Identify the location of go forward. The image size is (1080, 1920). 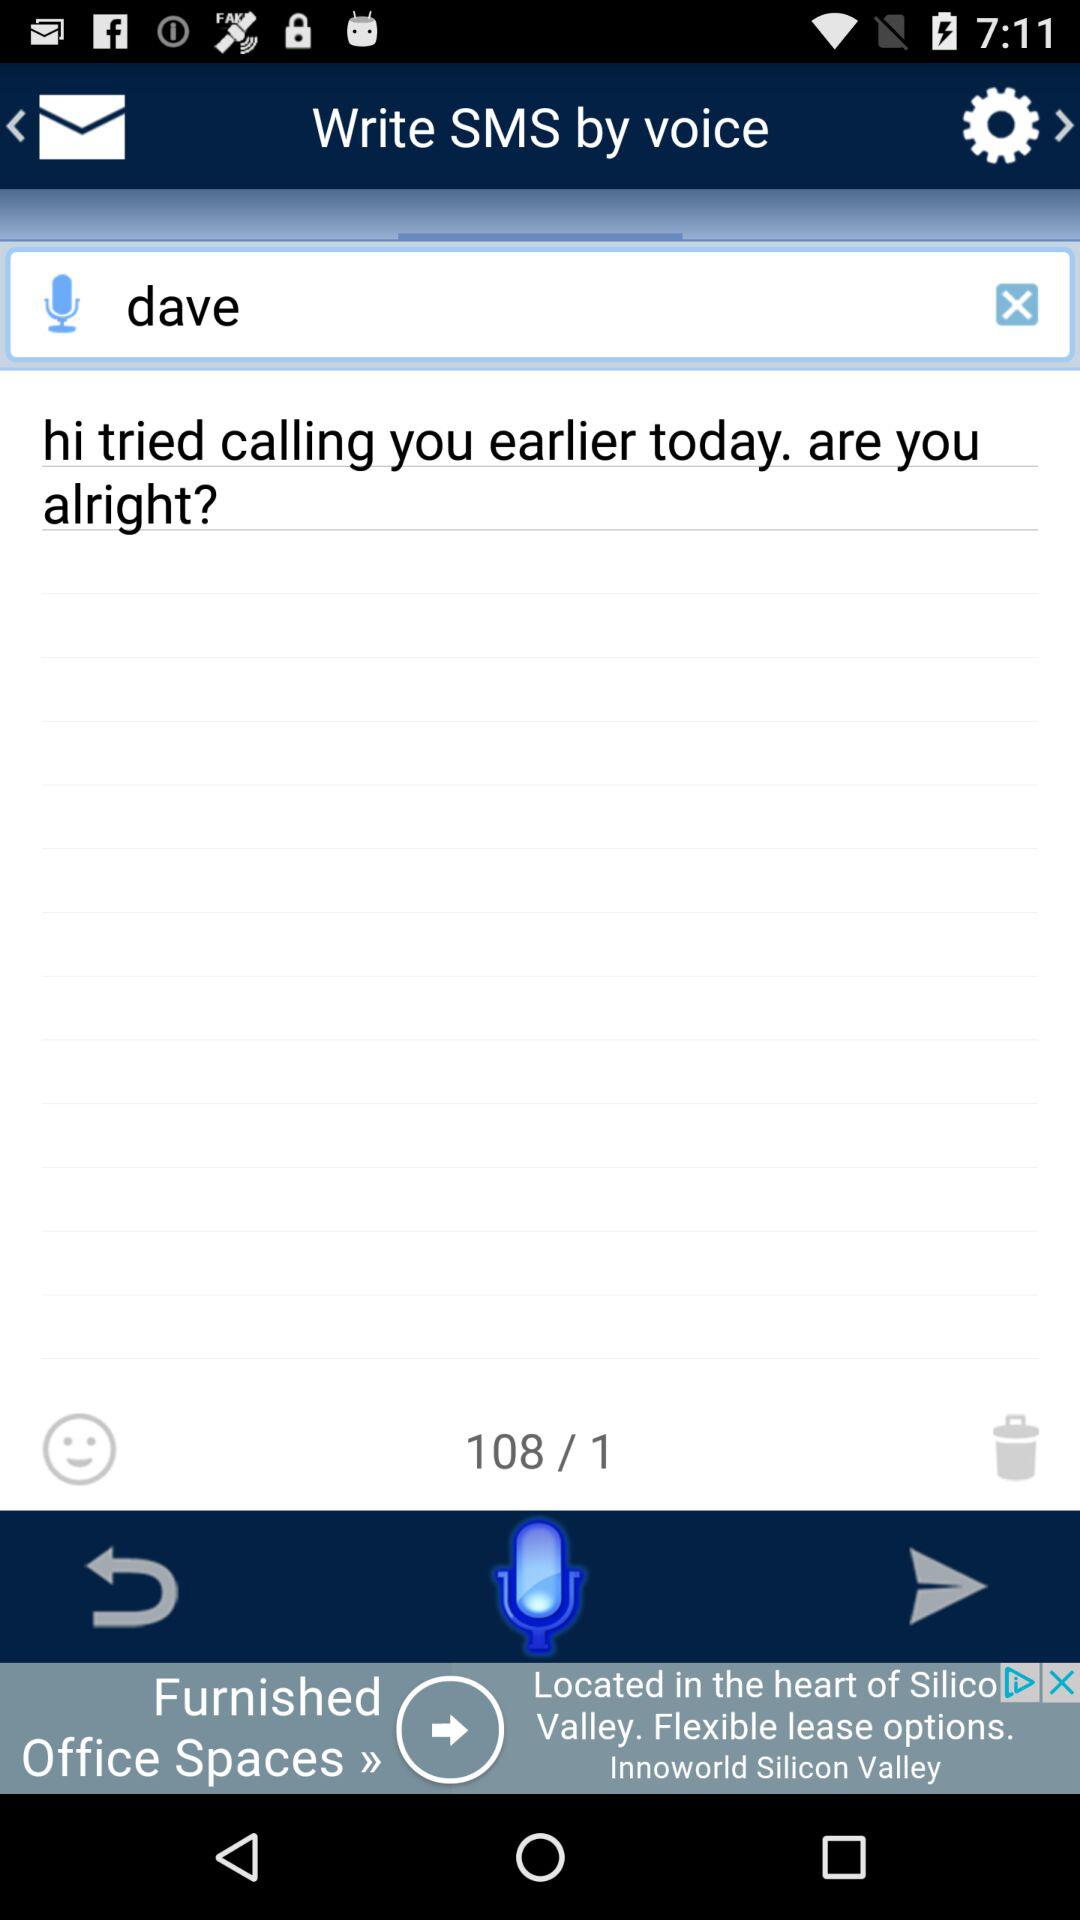
(948, 1586).